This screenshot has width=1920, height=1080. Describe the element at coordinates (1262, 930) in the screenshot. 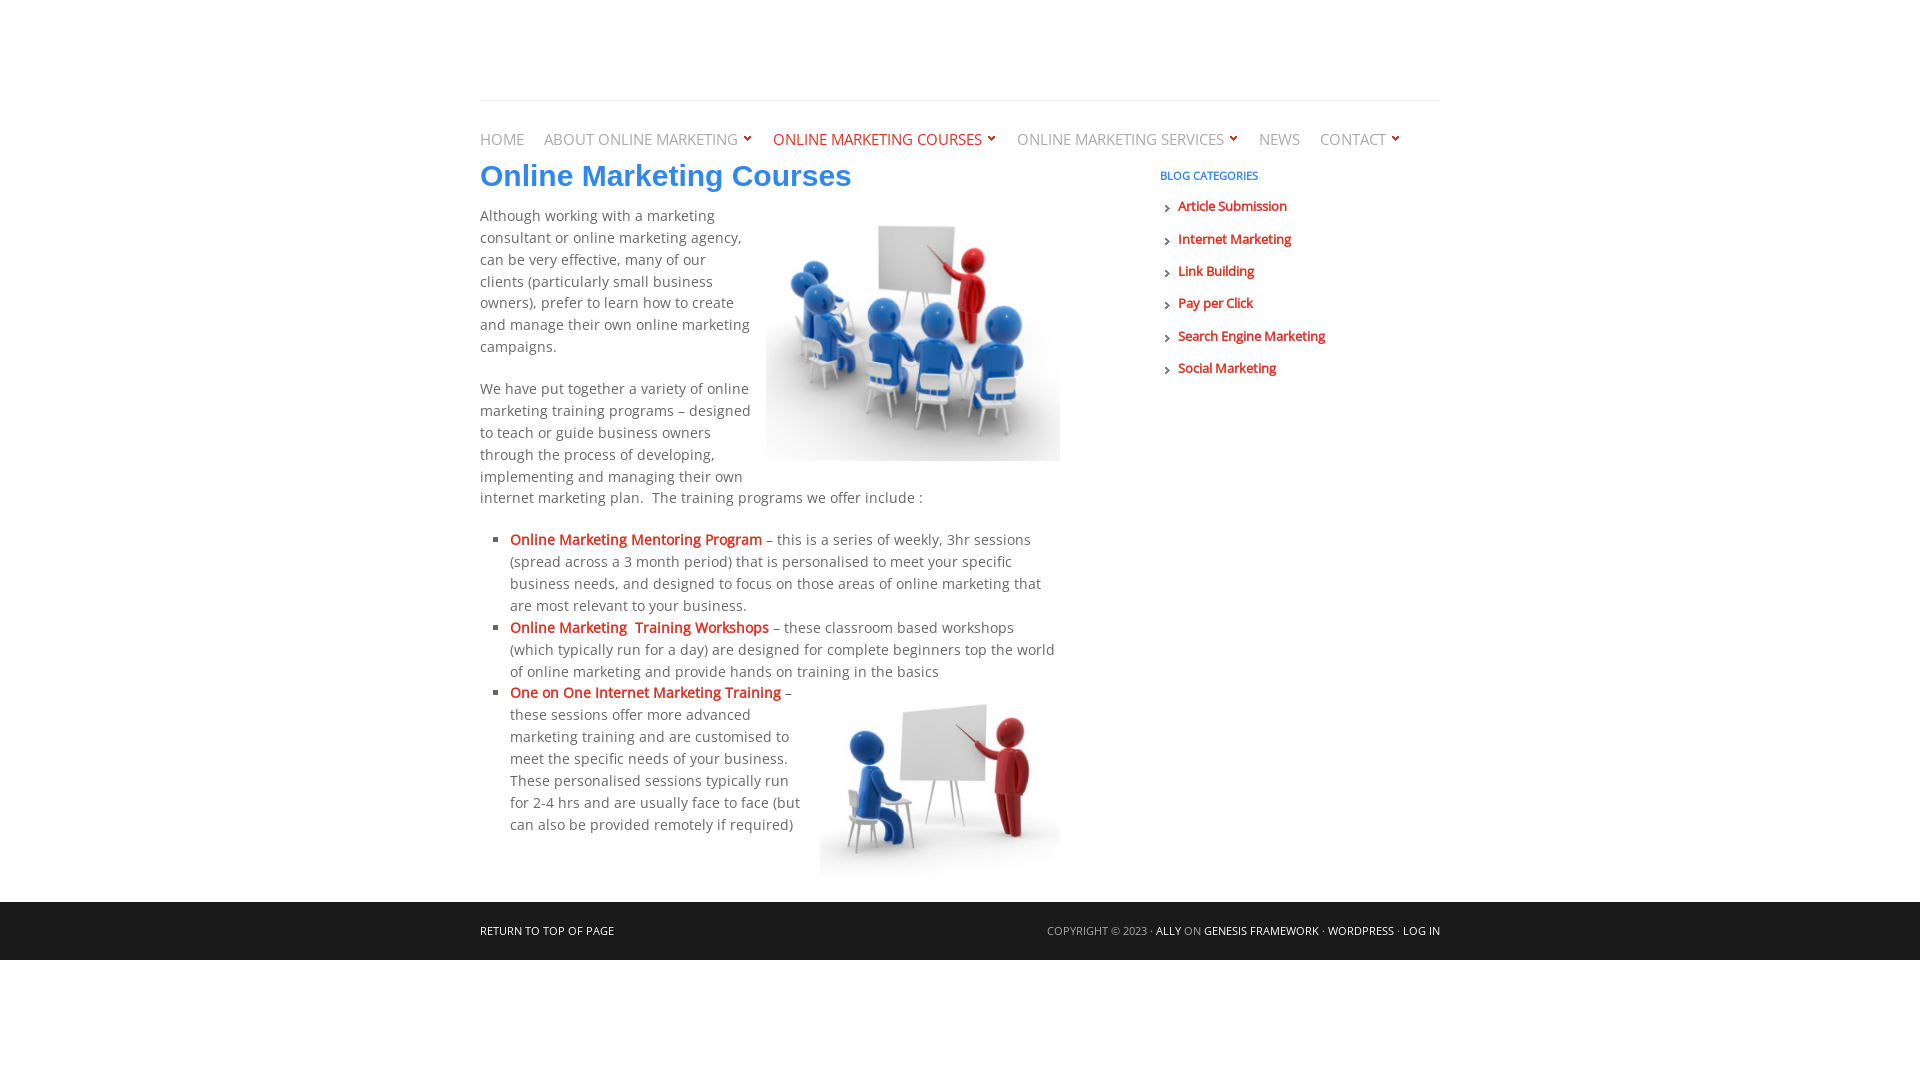

I see `GENESIS FRAMEWORK` at that location.